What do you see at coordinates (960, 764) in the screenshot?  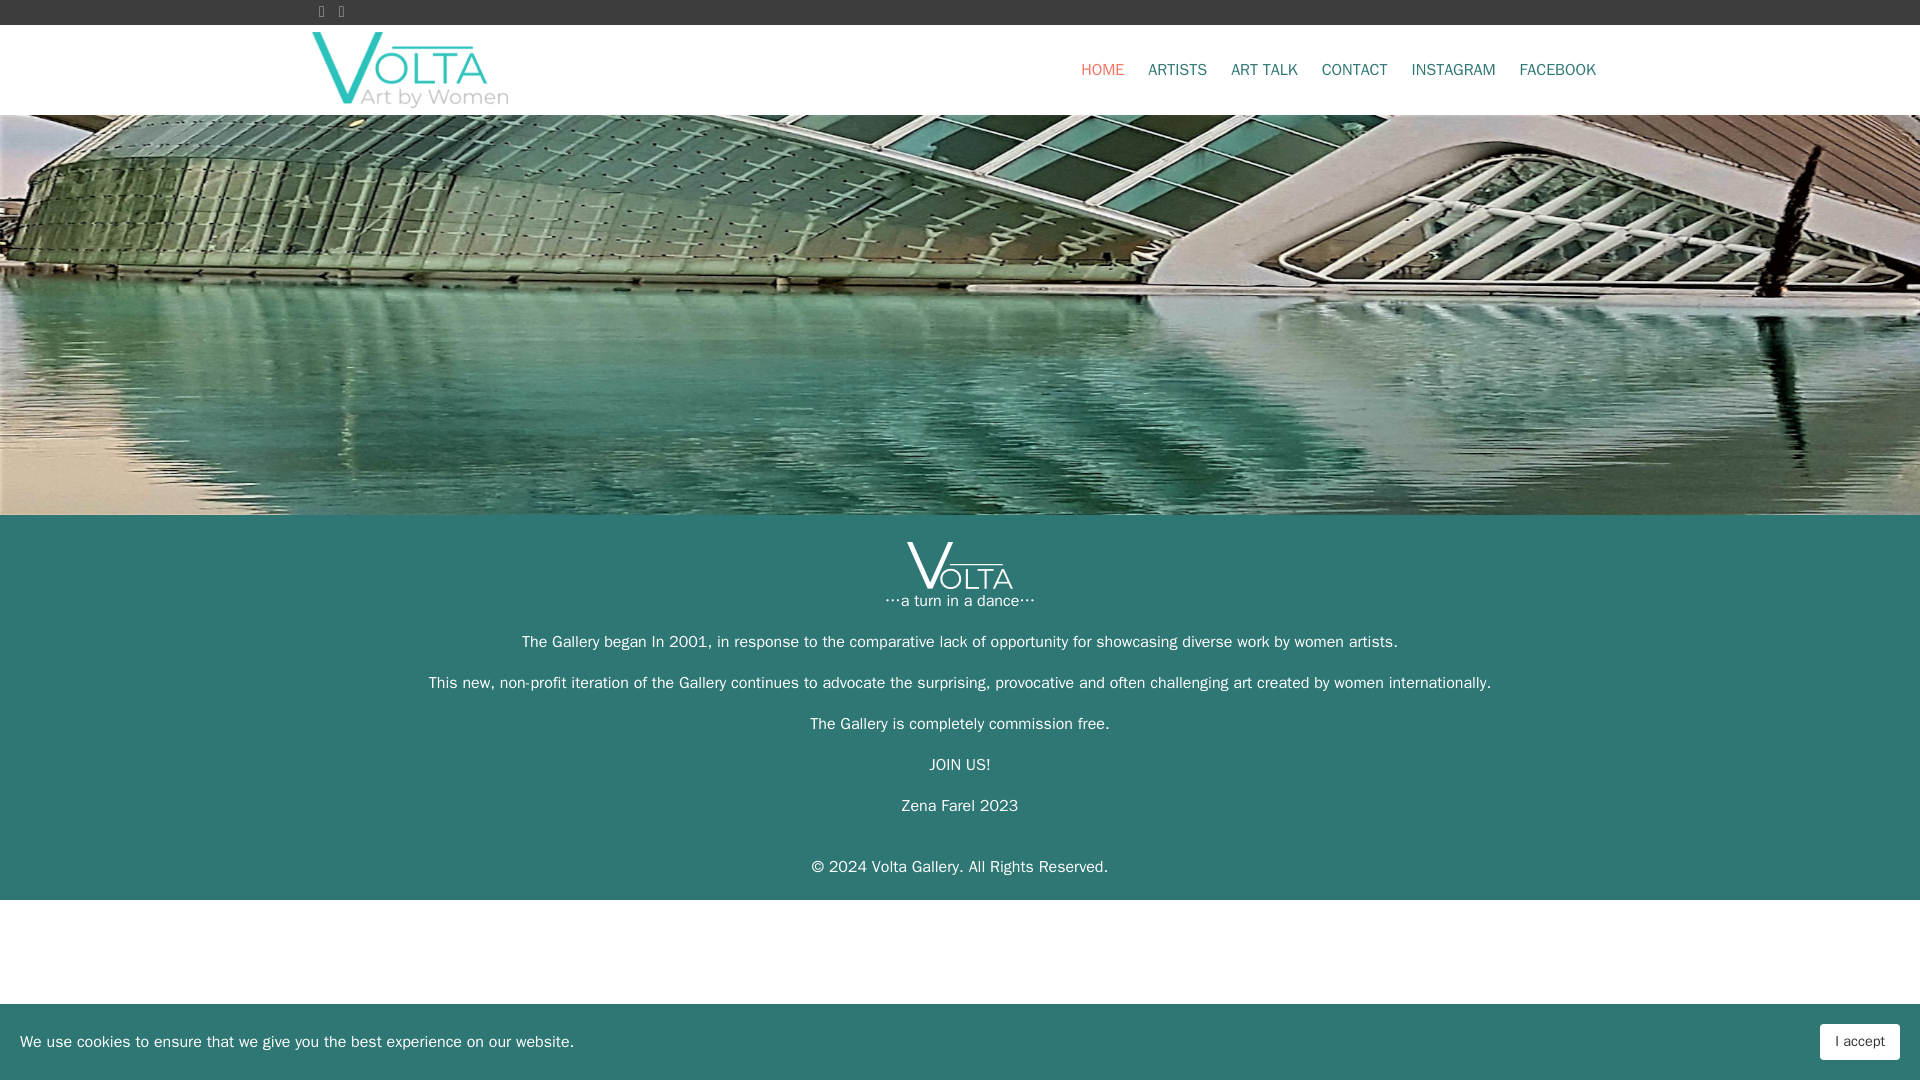 I see `JOIN US!` at bounding box center [960, 764].